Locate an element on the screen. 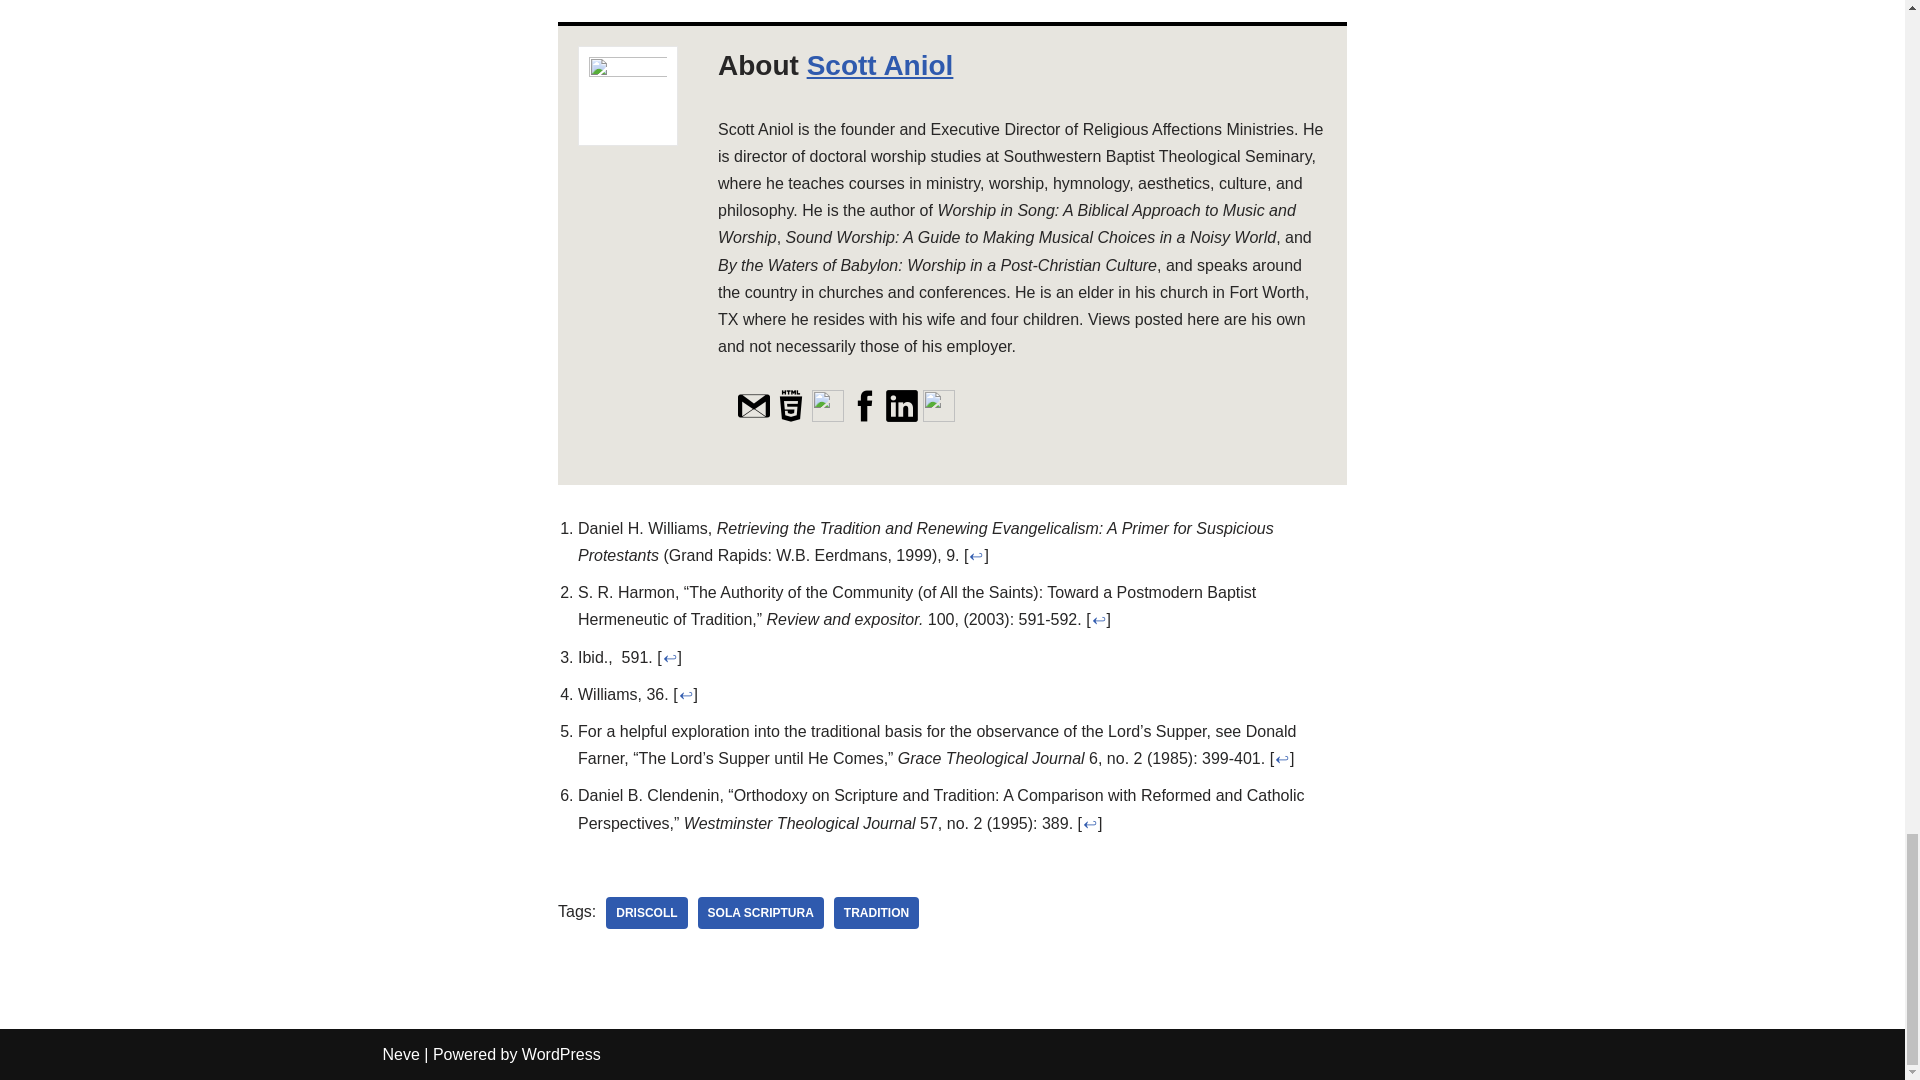 This screenshot has height=1080, width=1920. Scott Aniol On Facebook is located at coordinates (864, 418).